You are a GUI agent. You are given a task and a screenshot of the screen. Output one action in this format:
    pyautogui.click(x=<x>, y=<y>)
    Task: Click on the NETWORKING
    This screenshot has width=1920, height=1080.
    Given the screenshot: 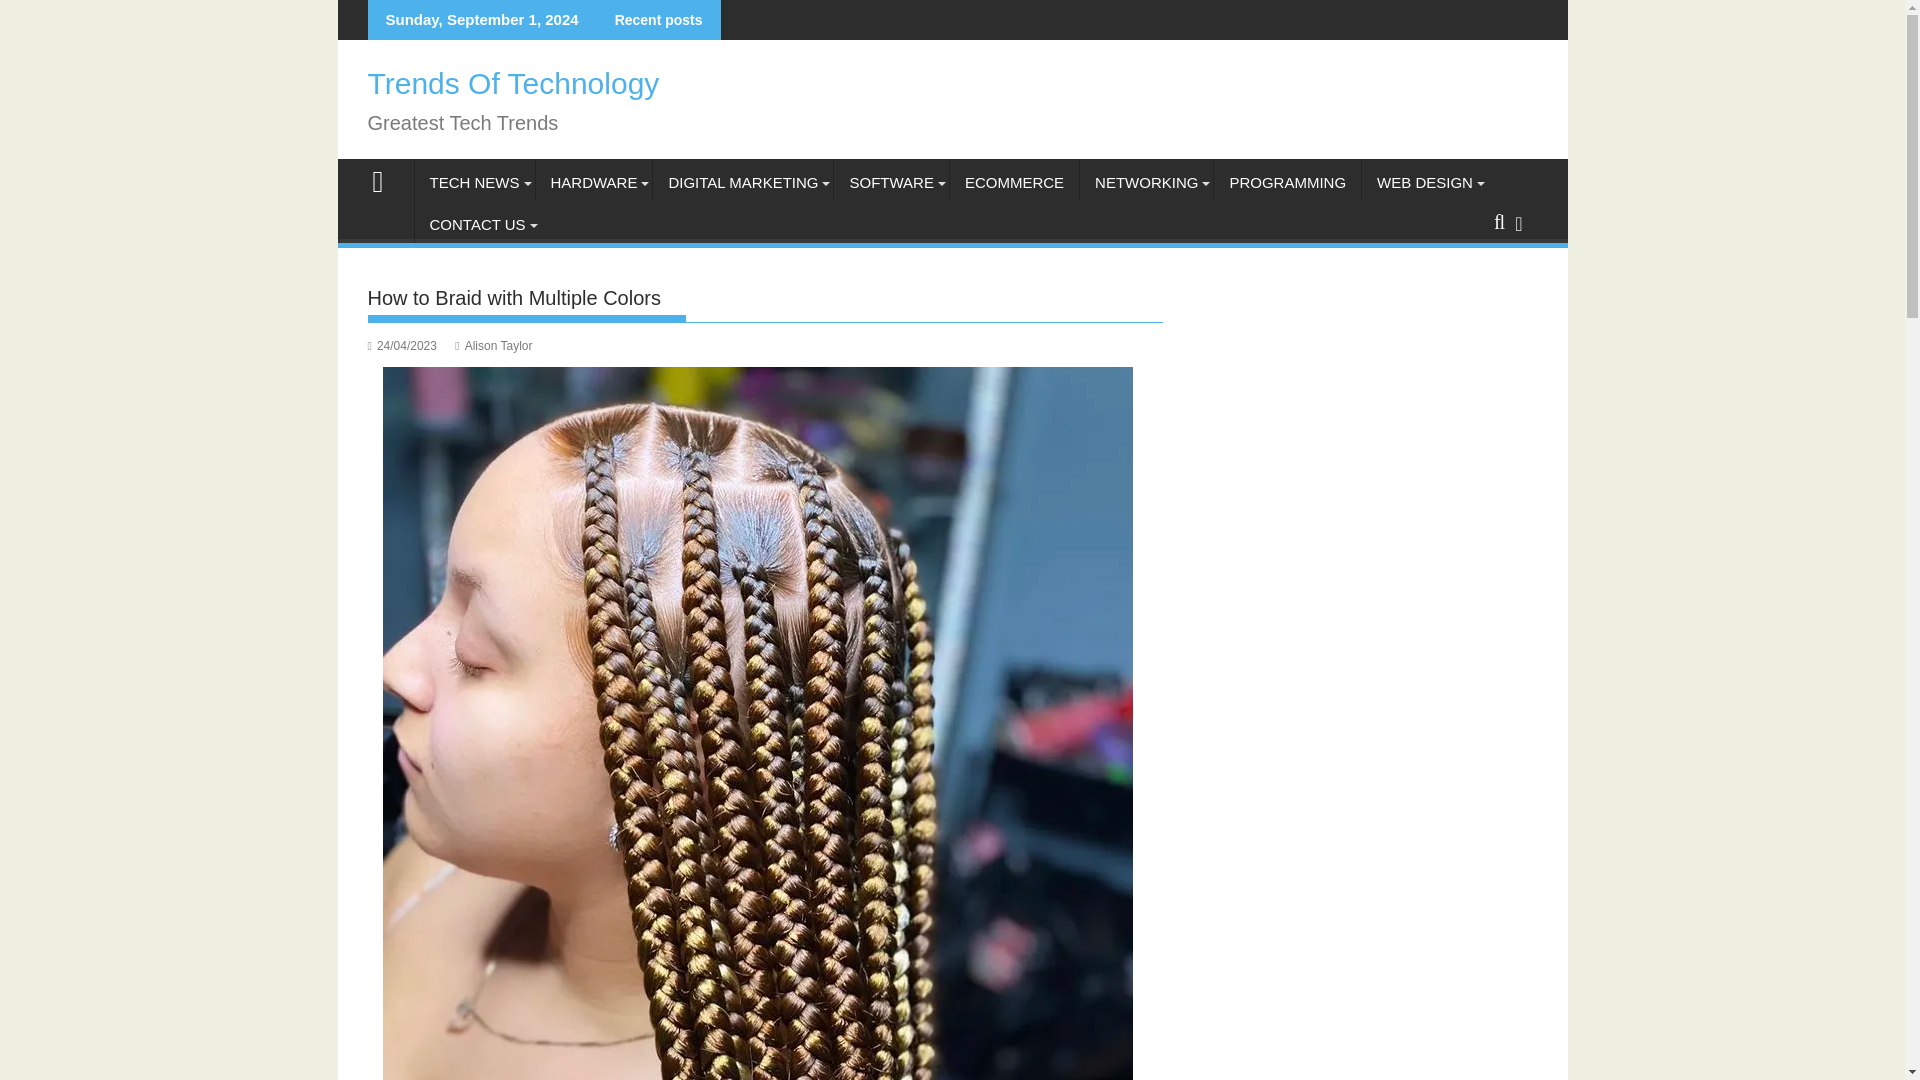 What is the action you would take?
    pyautogui.click(x=1146, y=182)
    